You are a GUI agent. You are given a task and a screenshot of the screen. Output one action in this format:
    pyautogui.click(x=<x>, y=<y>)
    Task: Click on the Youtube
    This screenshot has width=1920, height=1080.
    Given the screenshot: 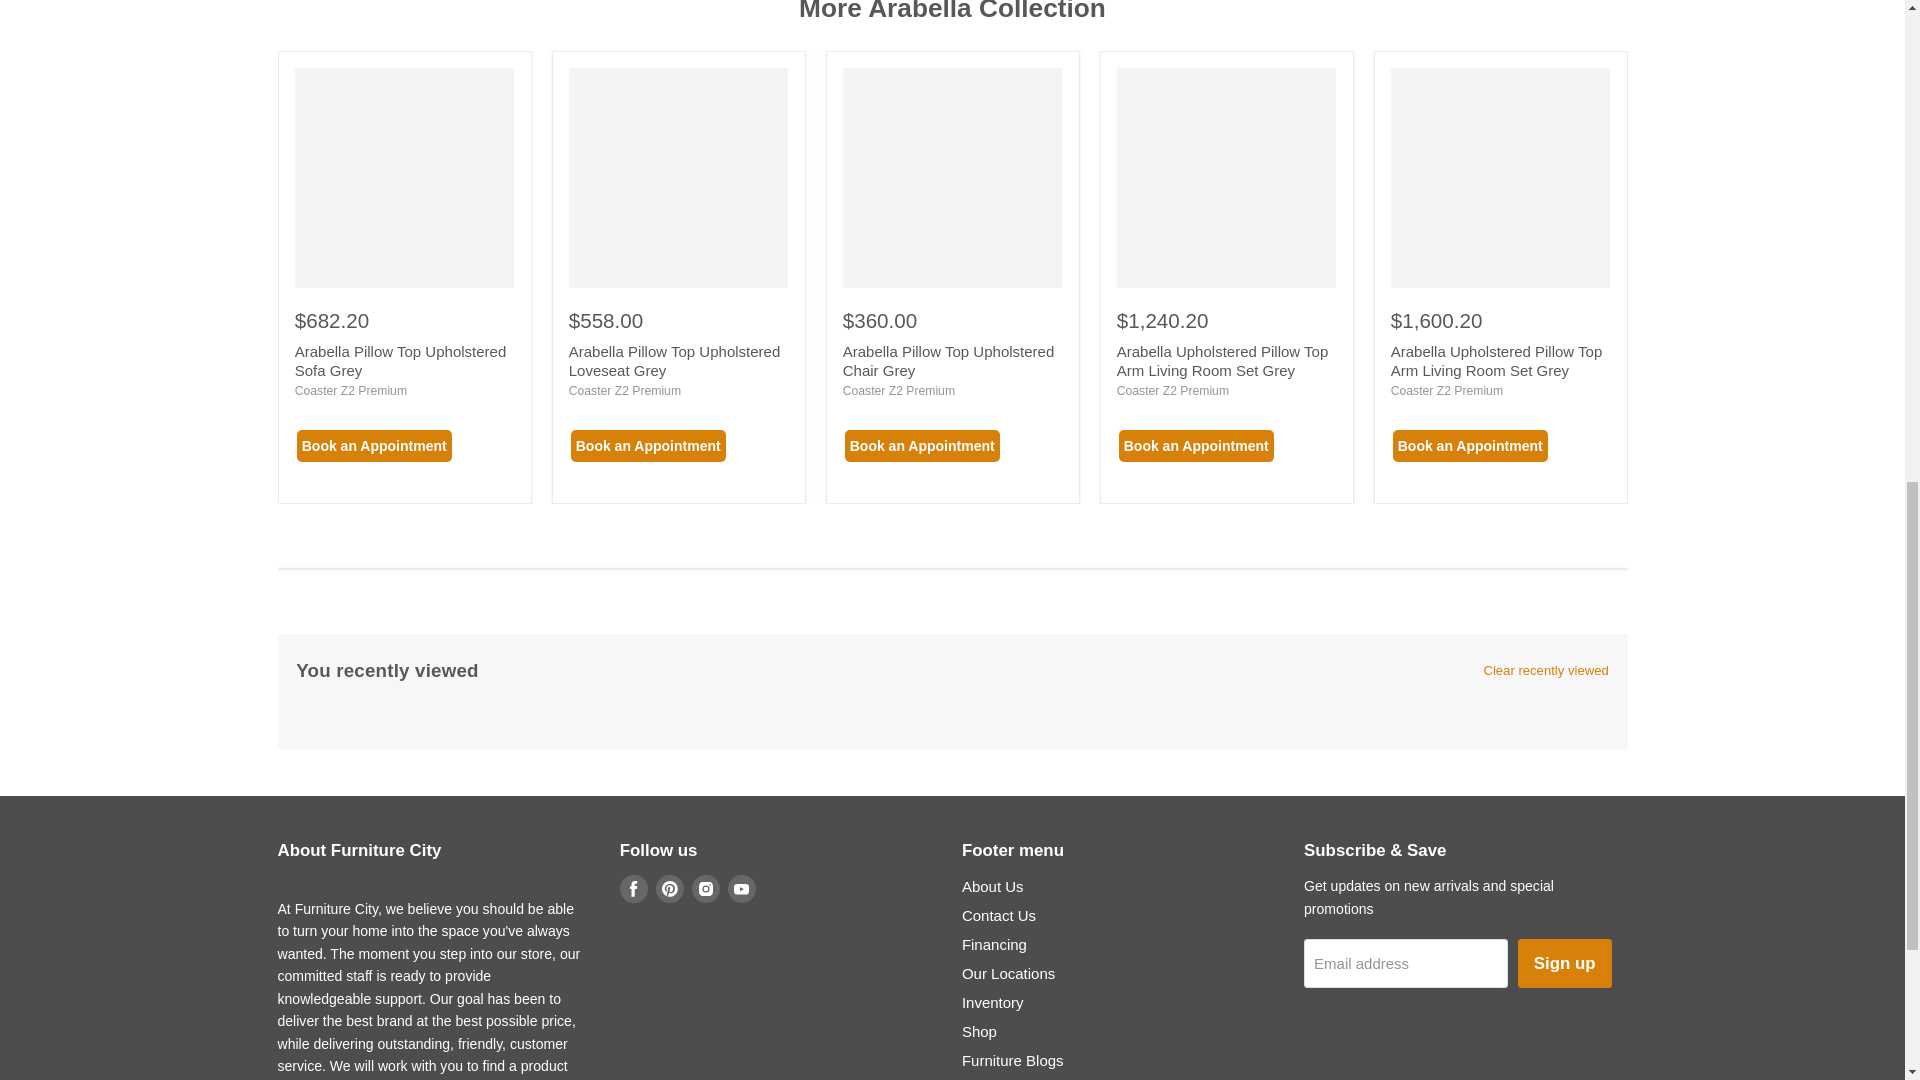 What is the action you would take?
    pyautogui.click(x=742, y=888)
    